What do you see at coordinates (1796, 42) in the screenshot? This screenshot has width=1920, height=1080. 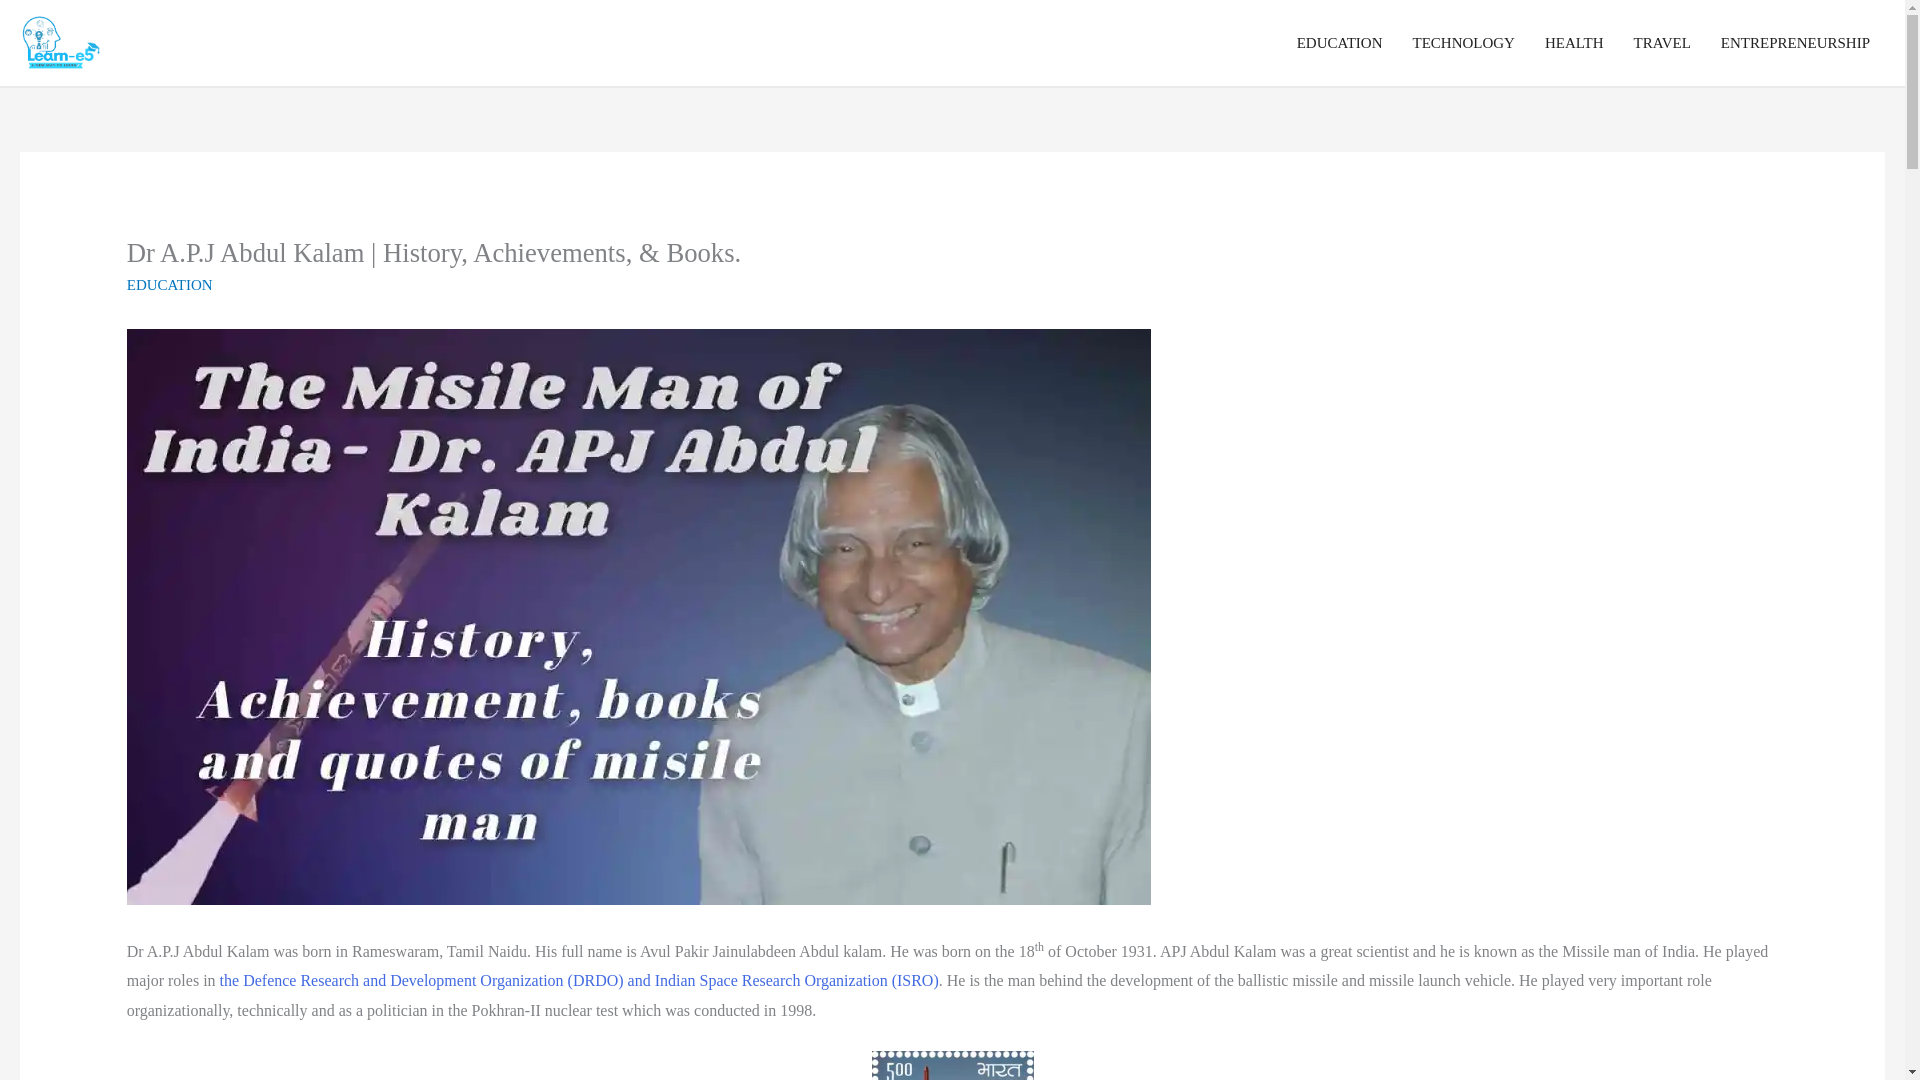 I see `ENTREPRENEURSHIP` at bounding box center [1796, 42].